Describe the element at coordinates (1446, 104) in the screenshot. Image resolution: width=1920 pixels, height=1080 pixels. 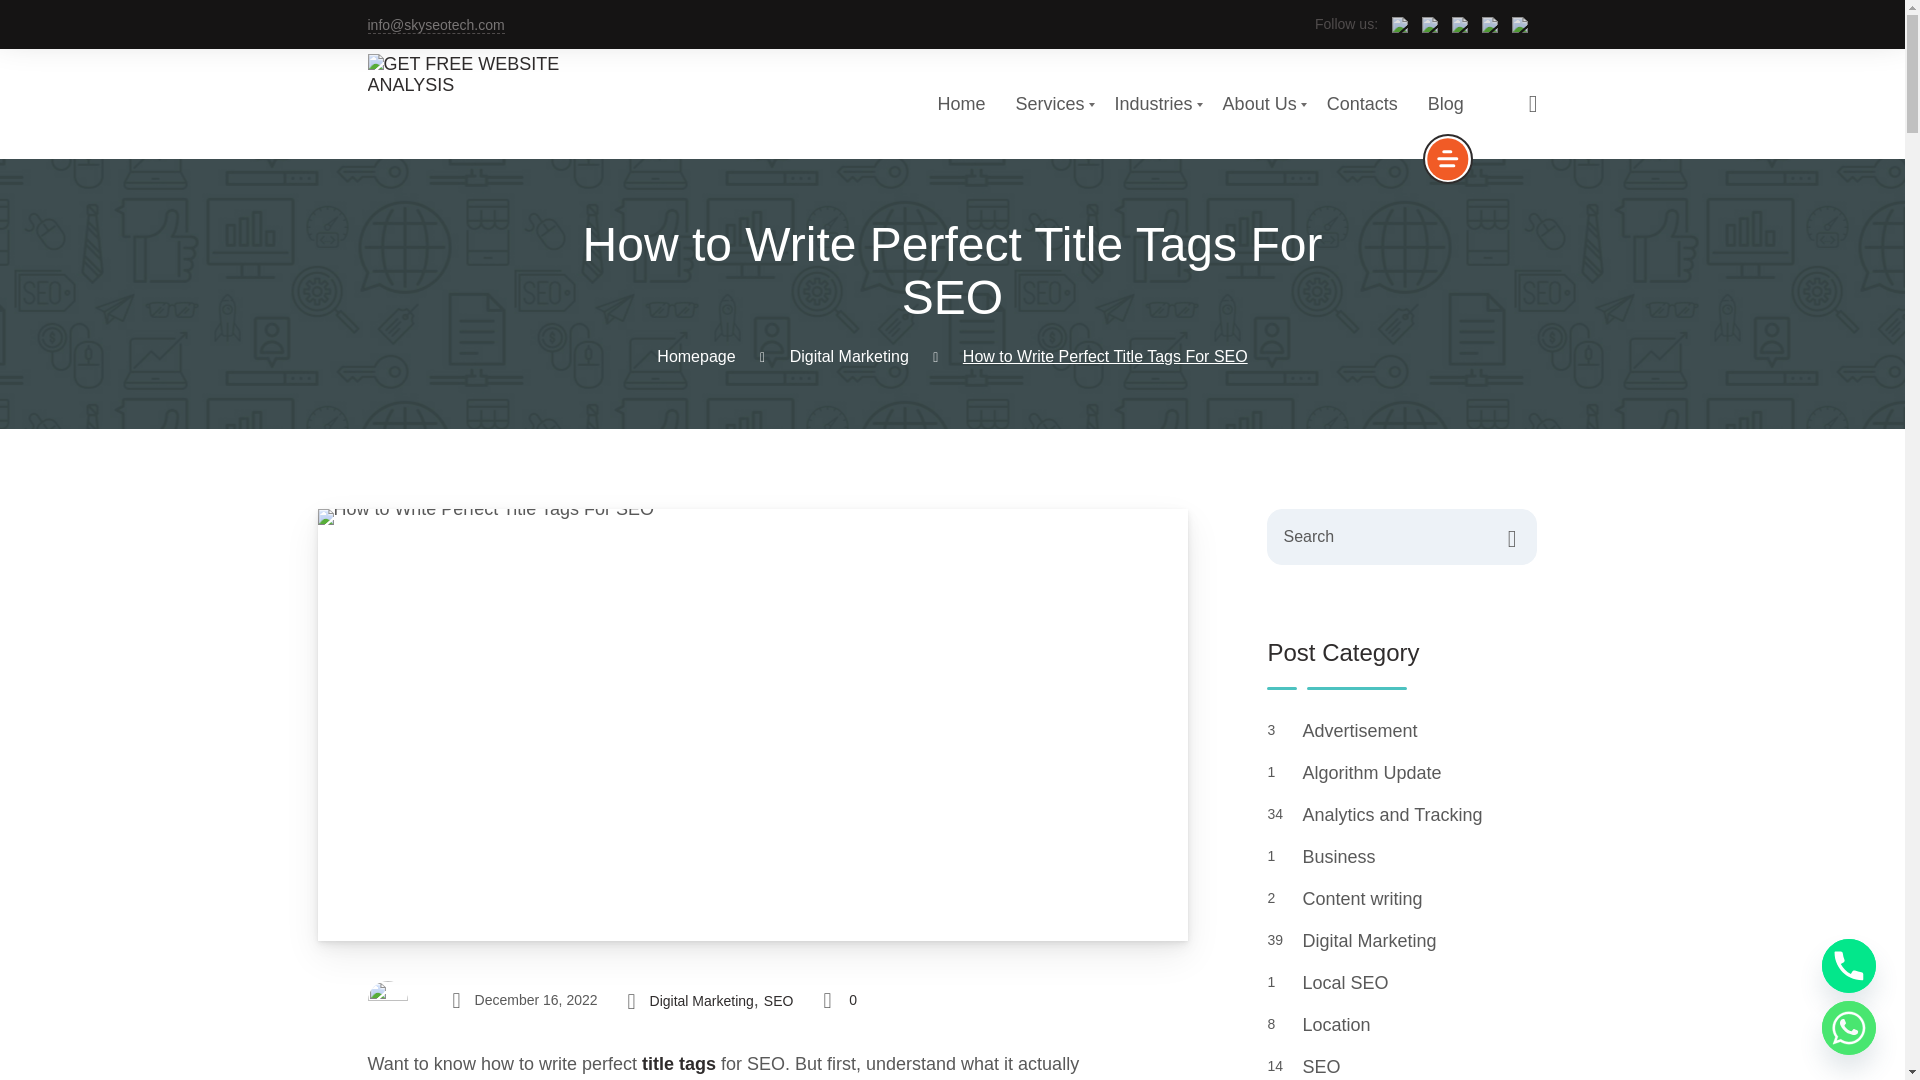
I see `Homepage` at that location.